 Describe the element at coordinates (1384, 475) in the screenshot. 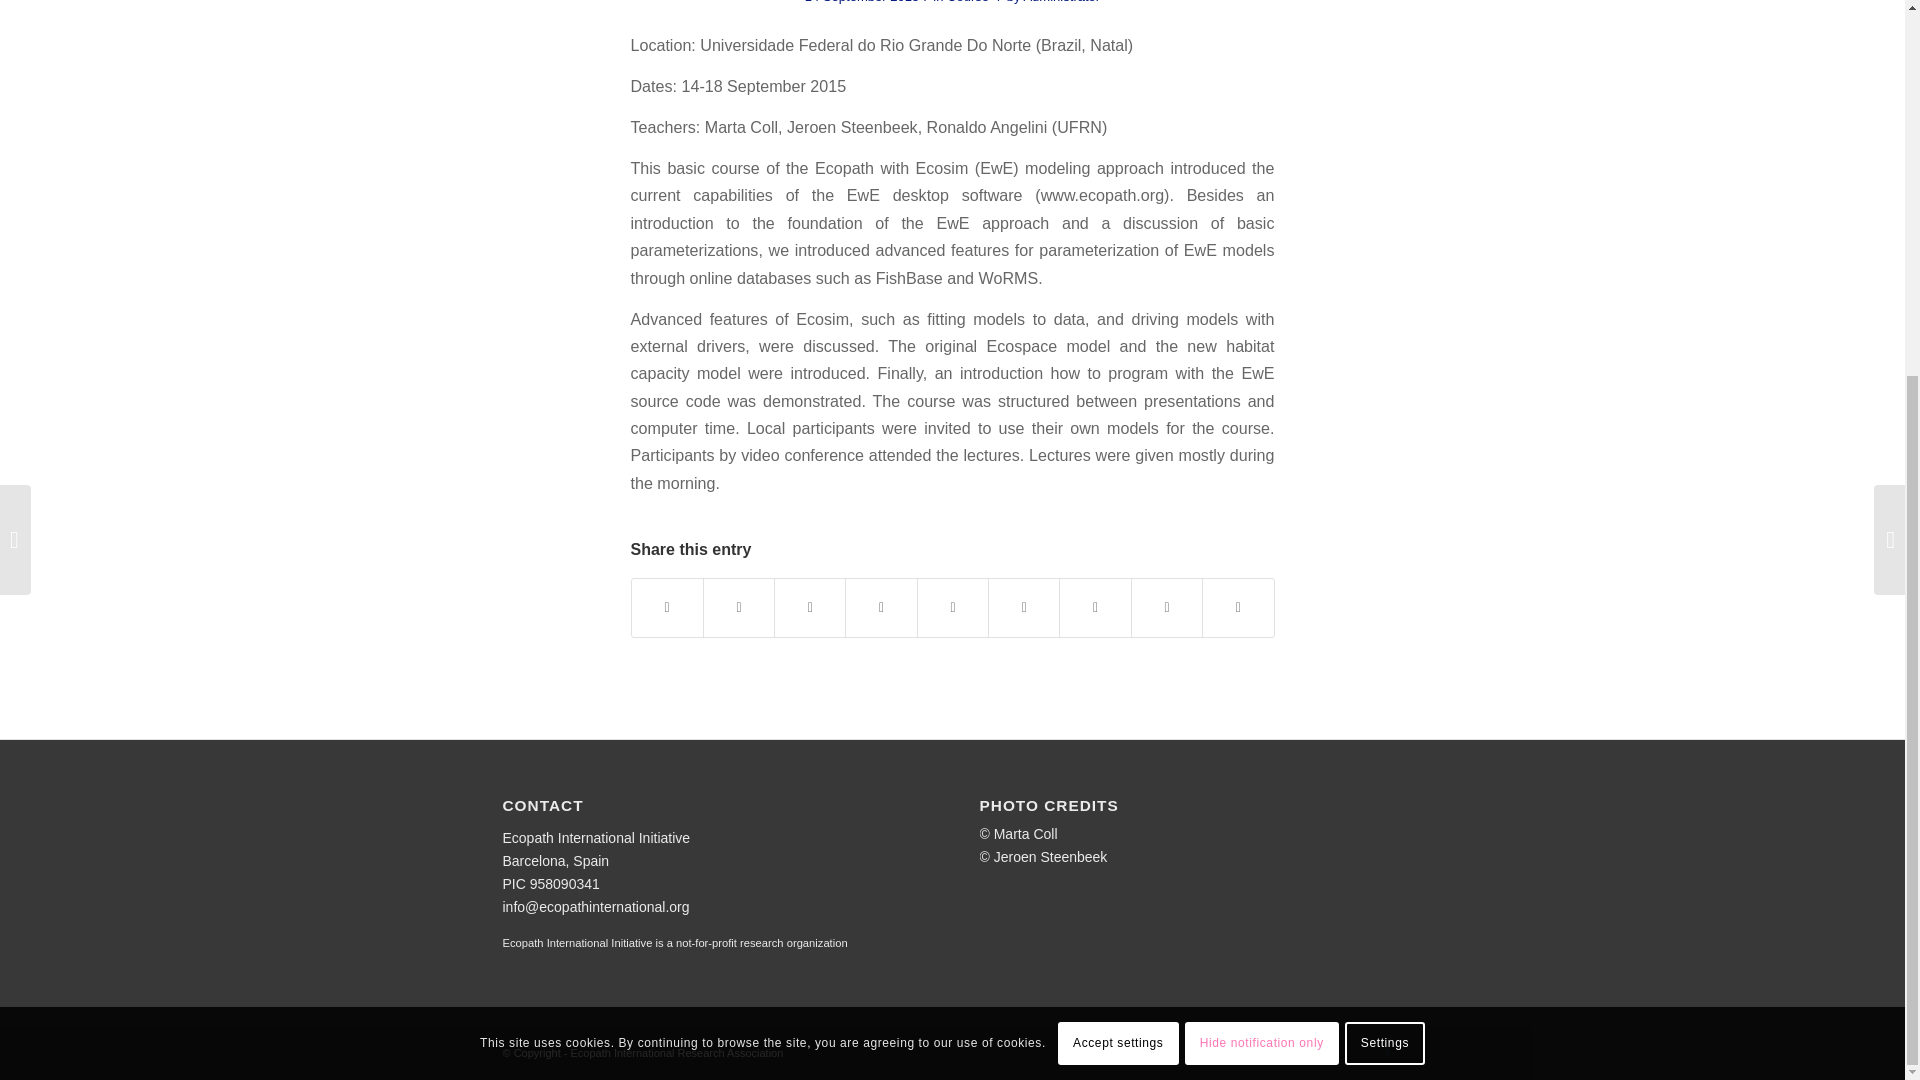

I see `Settings` at that location.